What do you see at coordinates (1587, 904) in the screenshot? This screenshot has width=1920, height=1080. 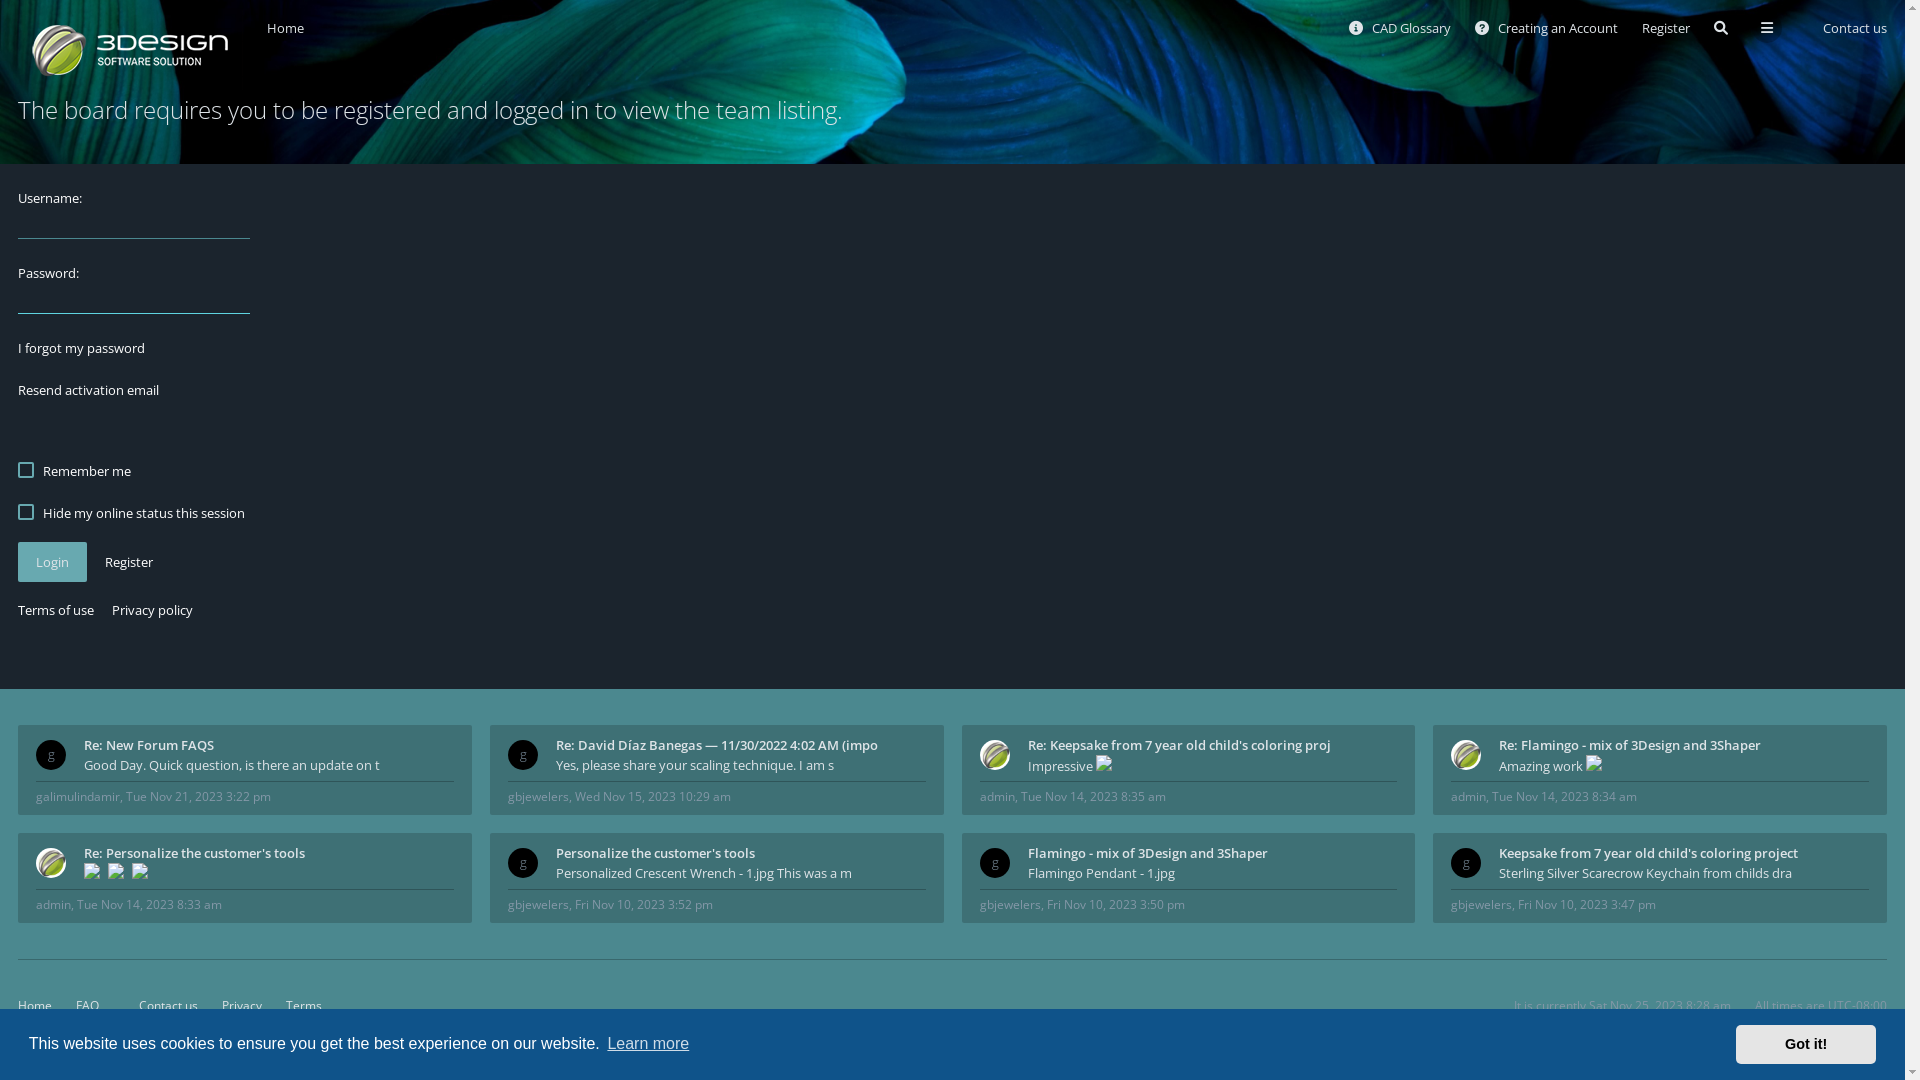 I see `Fri Nov 10, 2023 3:47 pm` at bounding box center [1587, 904].